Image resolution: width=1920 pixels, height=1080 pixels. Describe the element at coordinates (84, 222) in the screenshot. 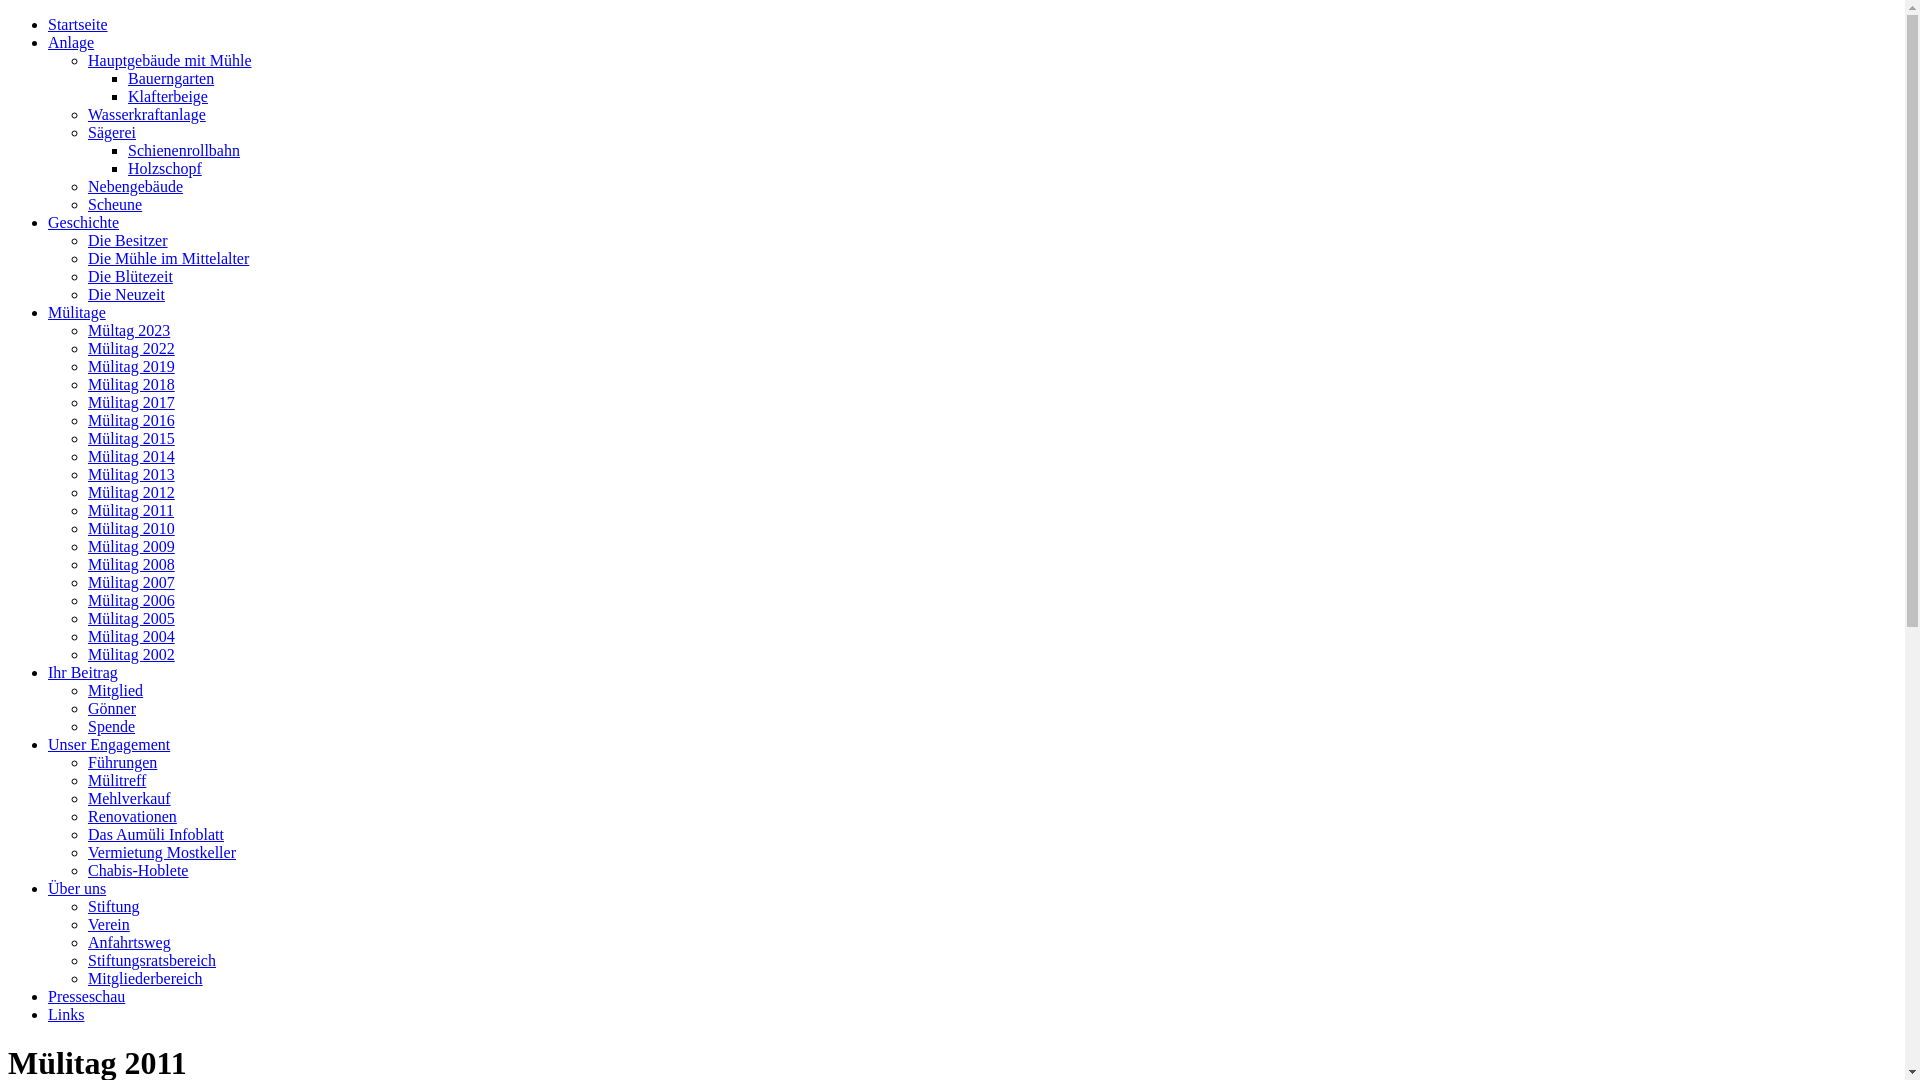

I see `Geschichte` at that location.